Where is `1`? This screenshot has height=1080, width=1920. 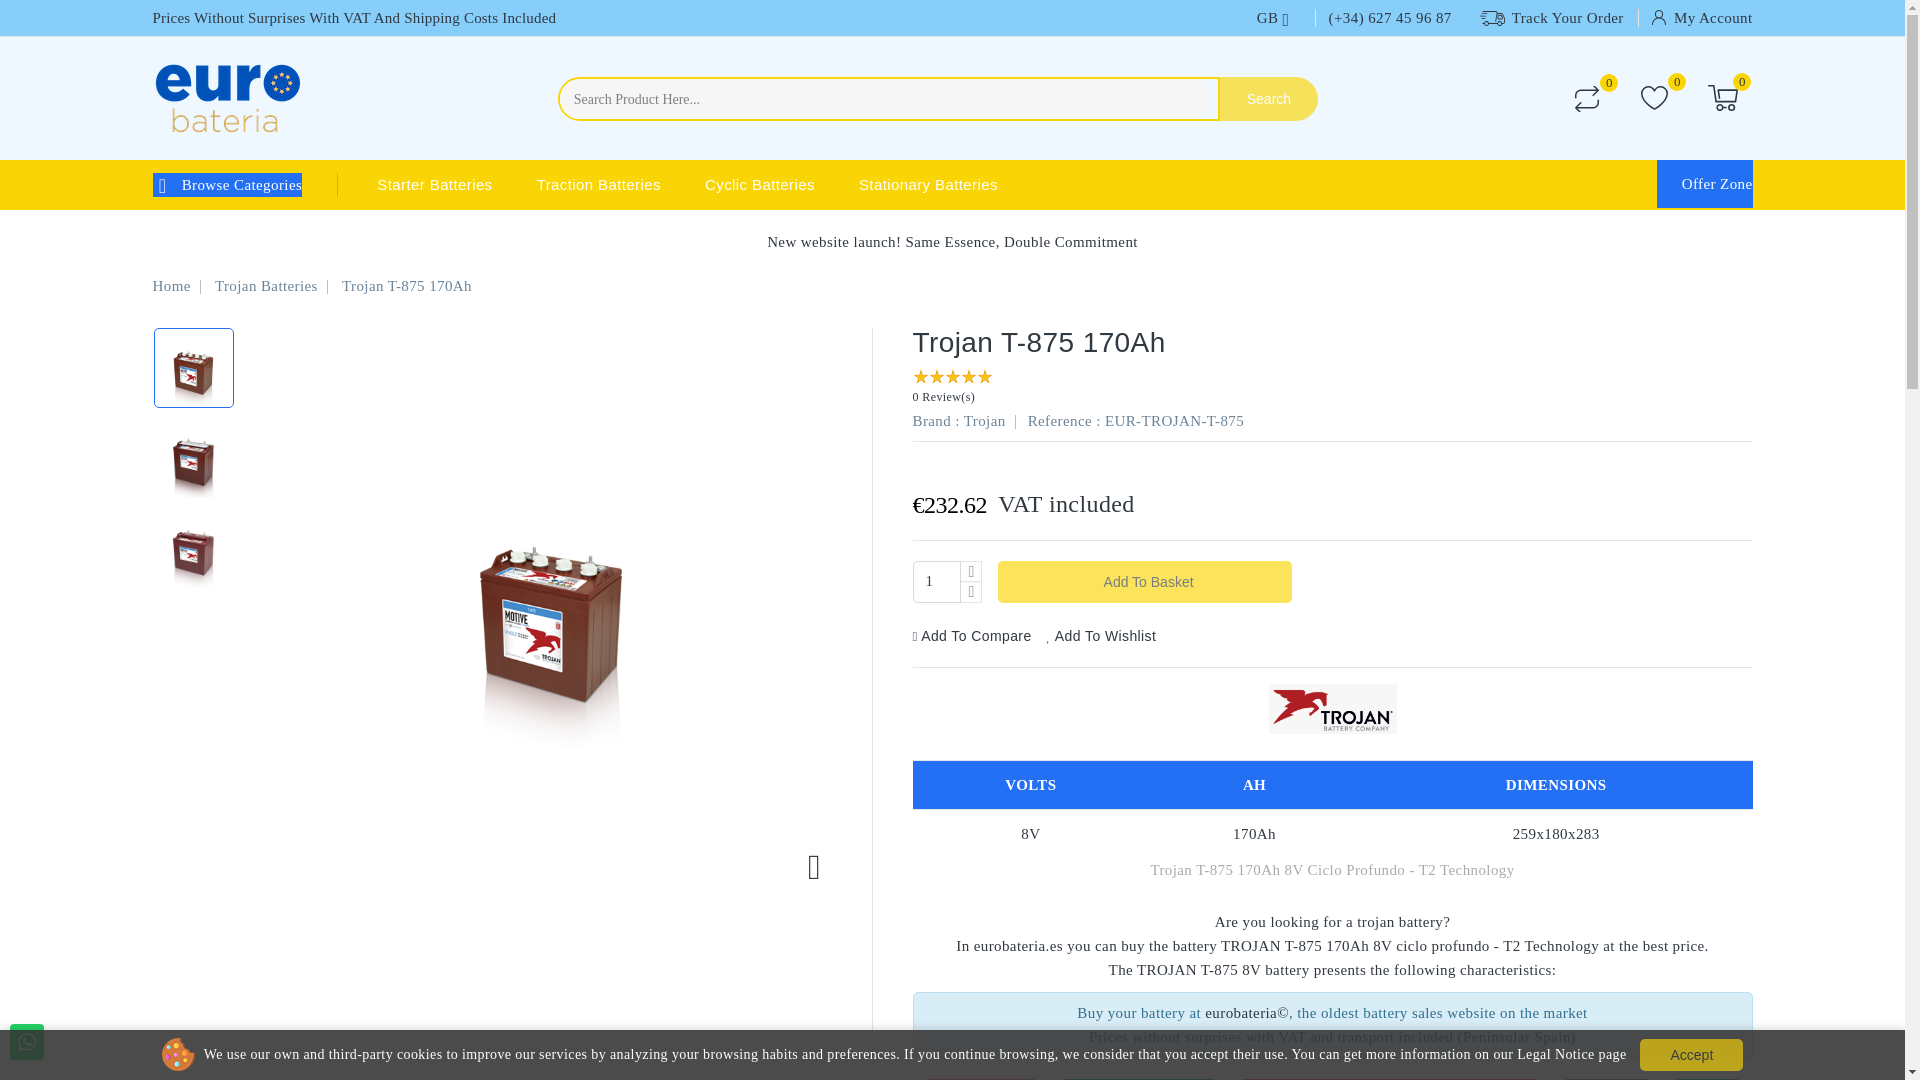 1 is located at coordinates (936, 581).